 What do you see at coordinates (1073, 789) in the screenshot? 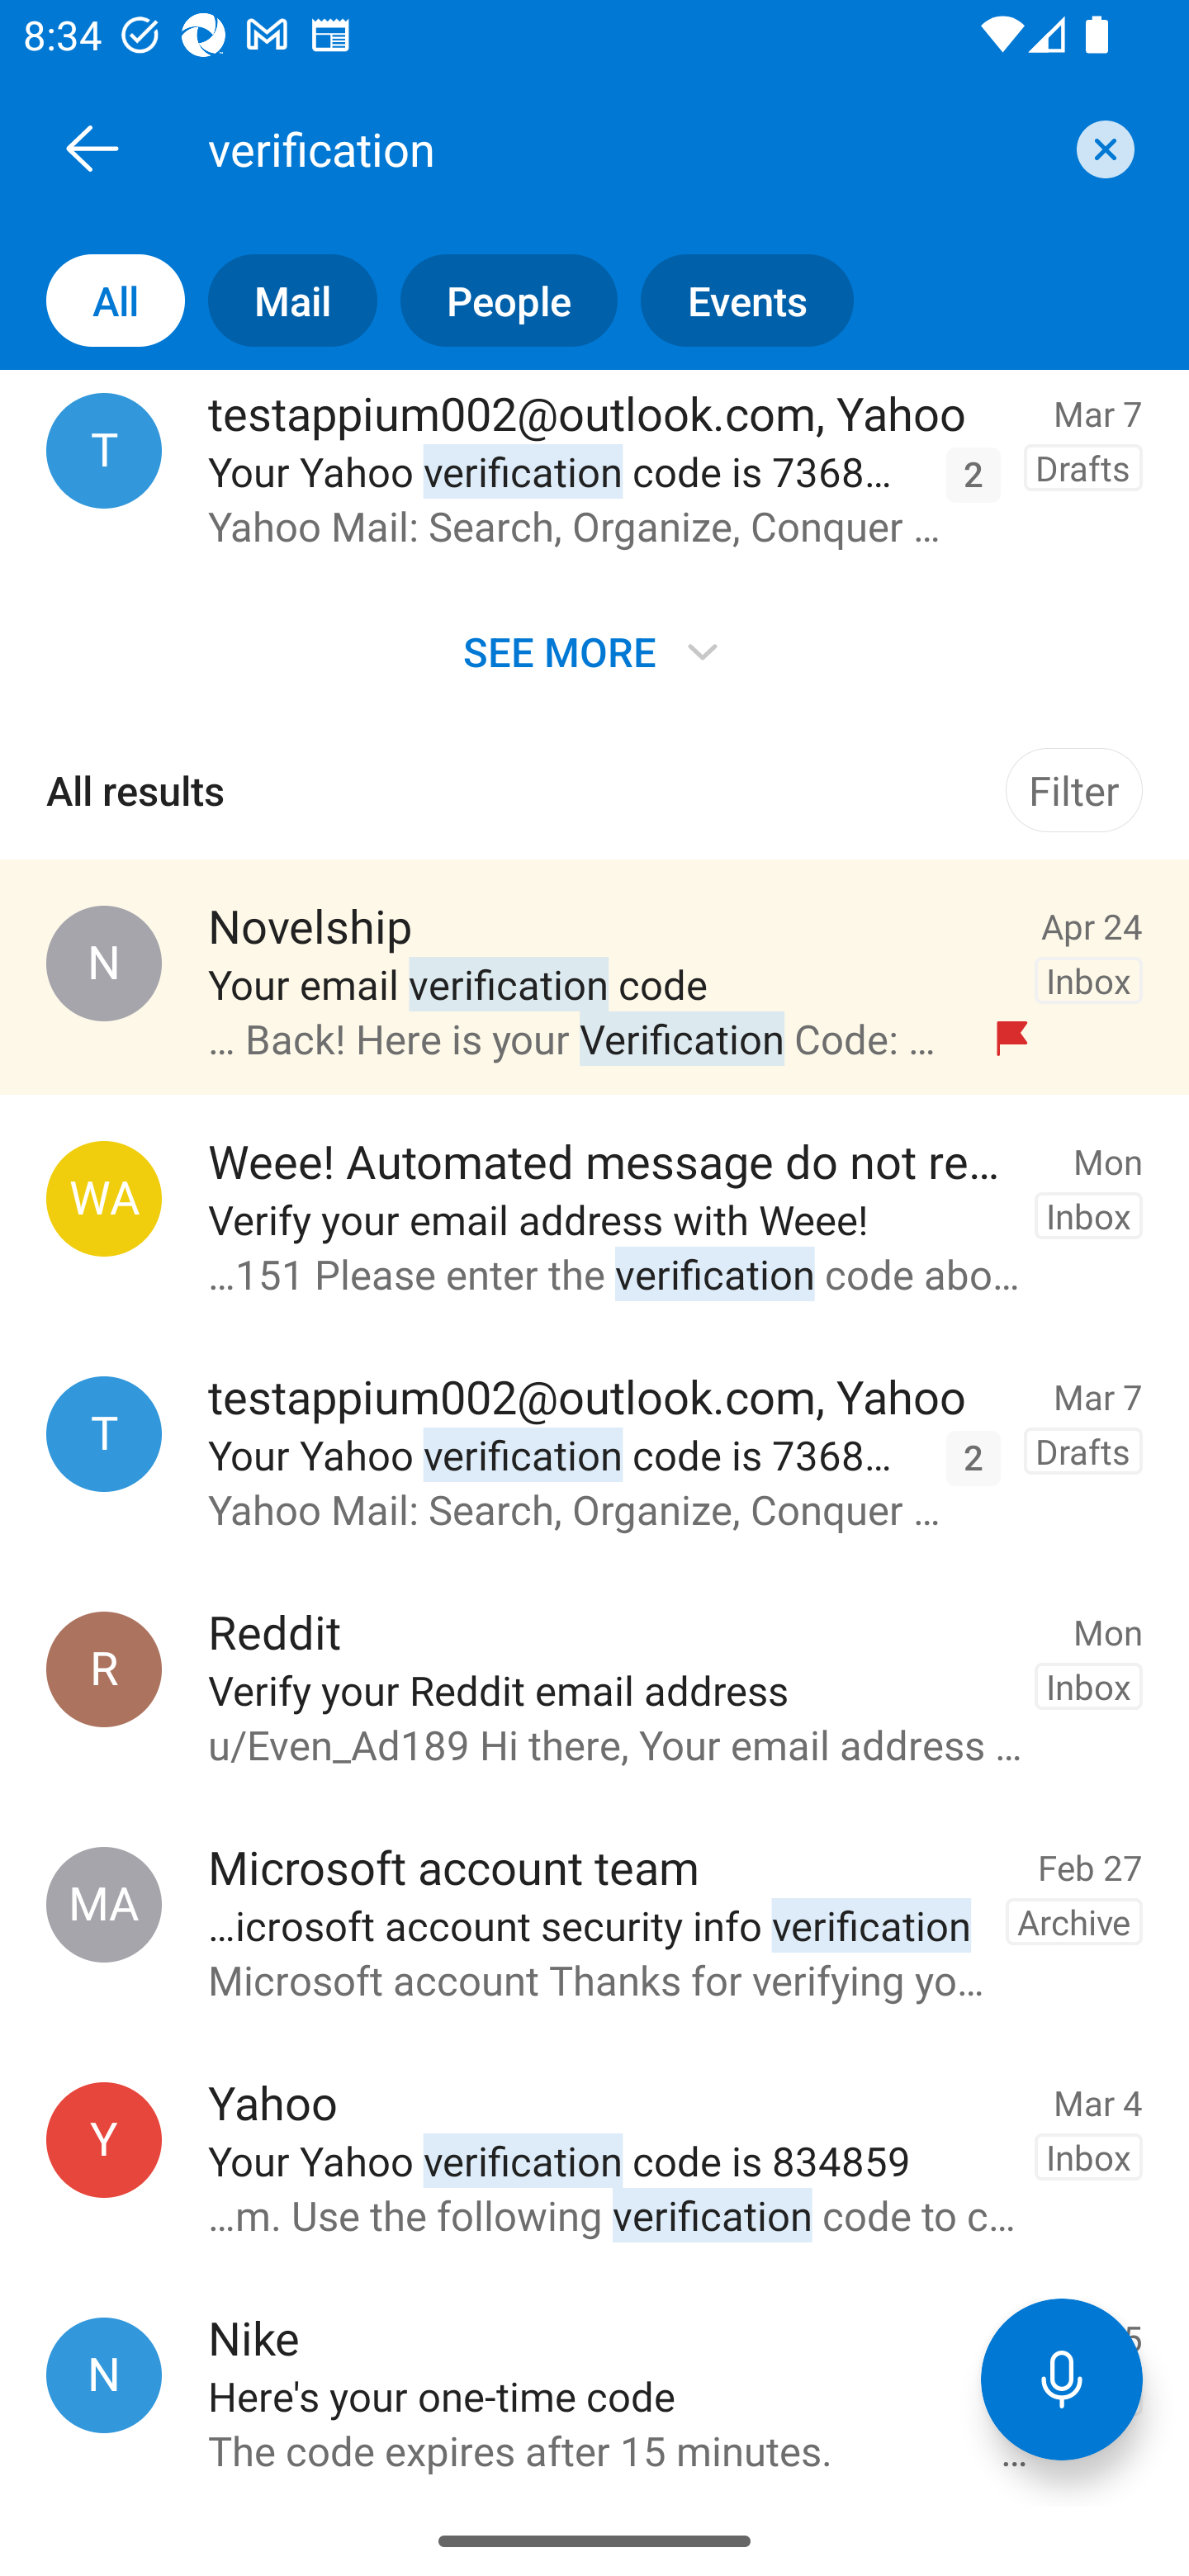
I see `Filter` at bounding box center [1073, 789].